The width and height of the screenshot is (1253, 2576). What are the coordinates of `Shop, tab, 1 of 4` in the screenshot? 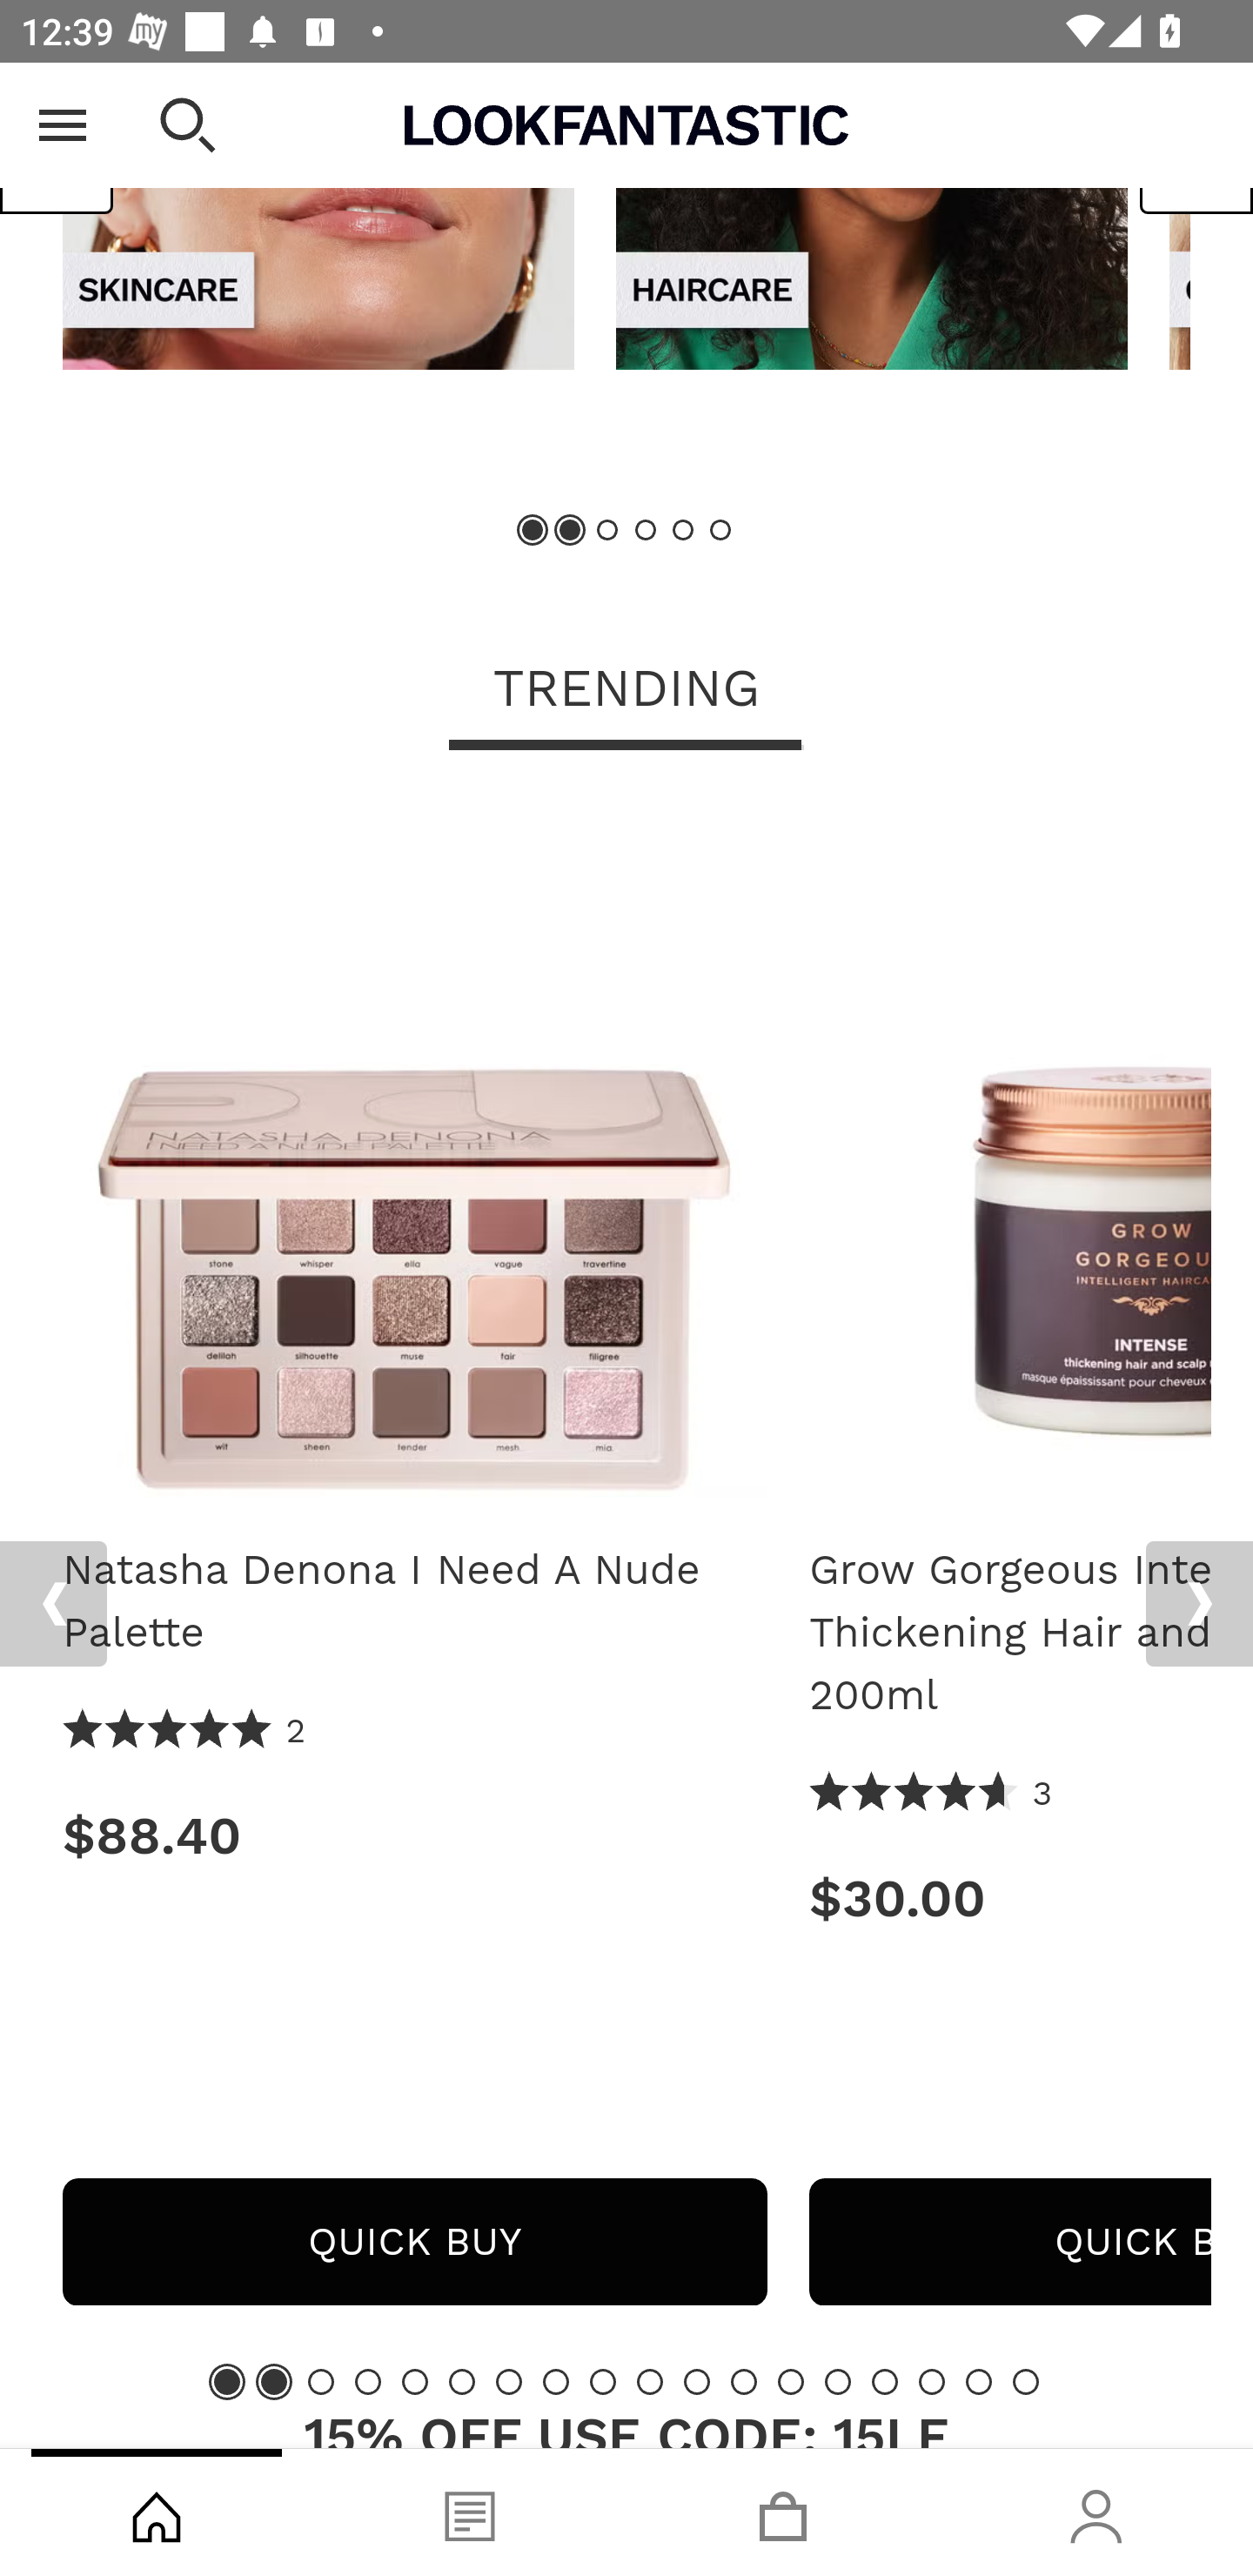 It's located at (157, 2512).